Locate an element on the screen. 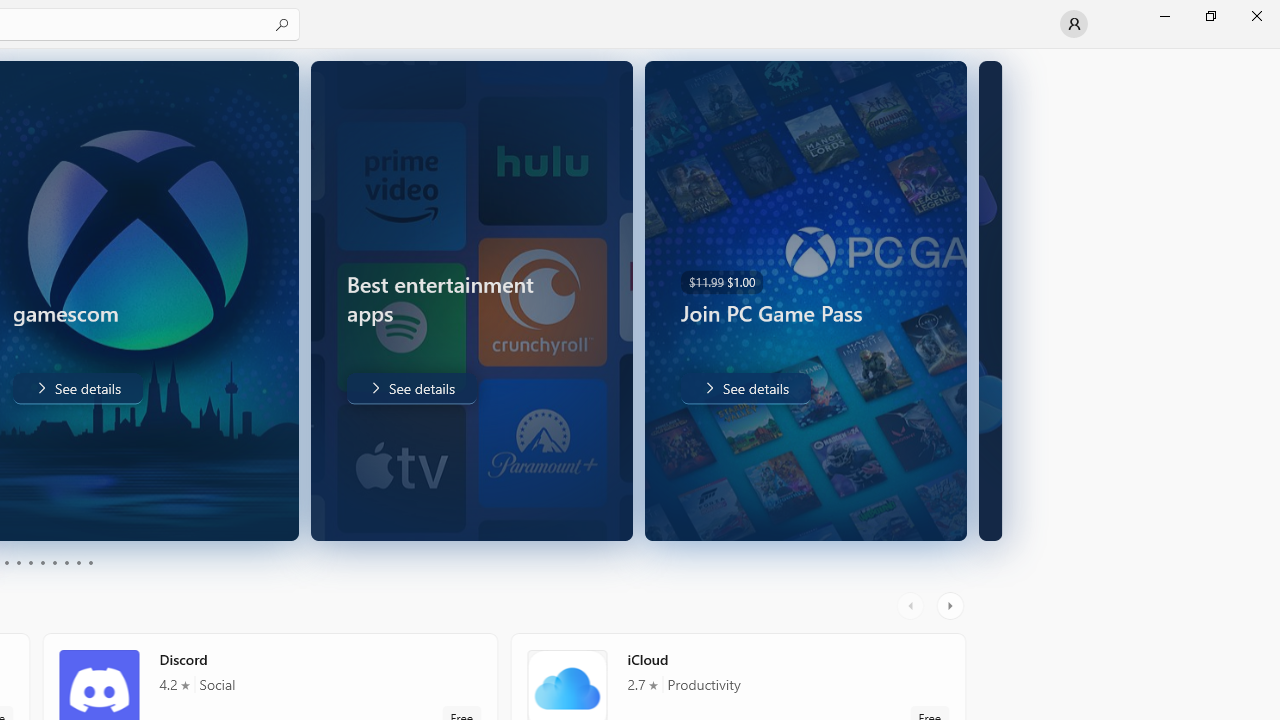 This screenshot has height=720, width=1280. AutomationID: Image is located at coordinates (972, 300).